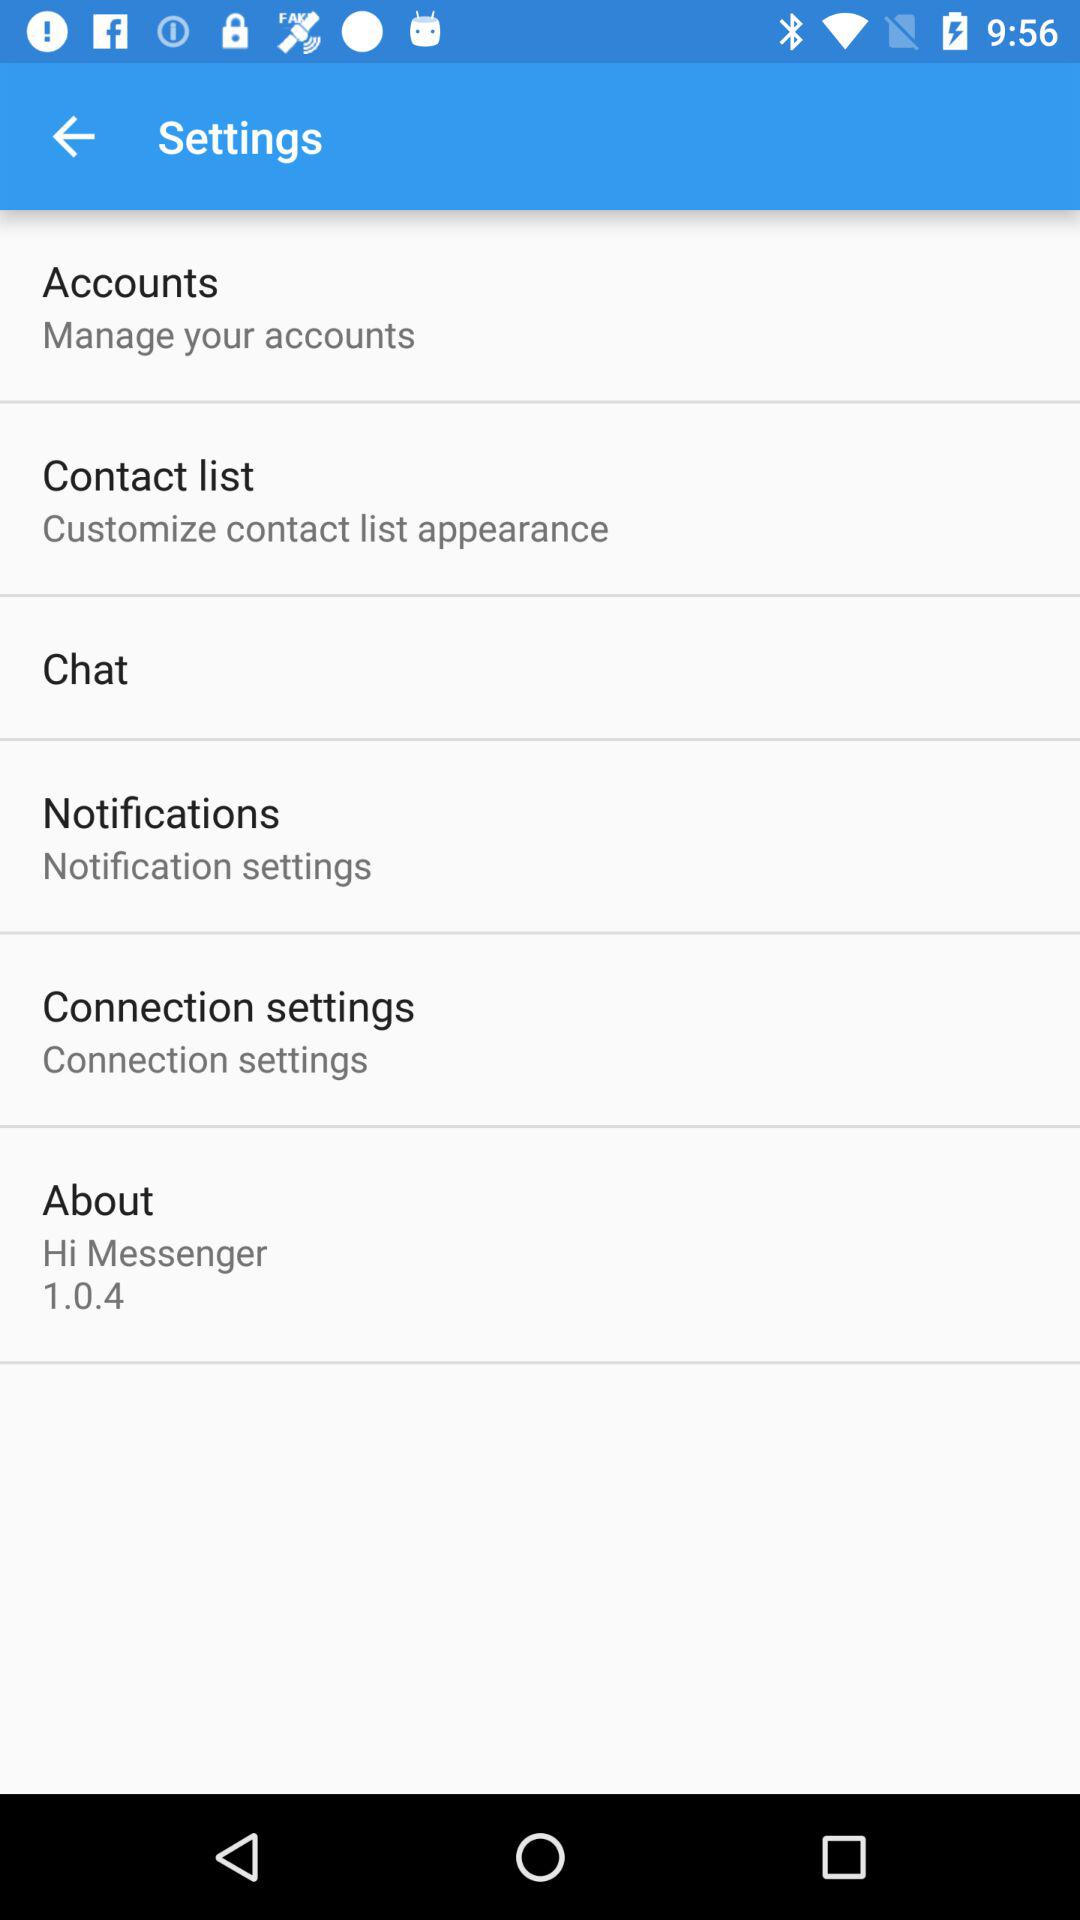 The height and width of the screenshot is (1920, 1080). Describe the element at coordinates (228, 334) in the screenshot. I see `select the manage your accounts` at that location.